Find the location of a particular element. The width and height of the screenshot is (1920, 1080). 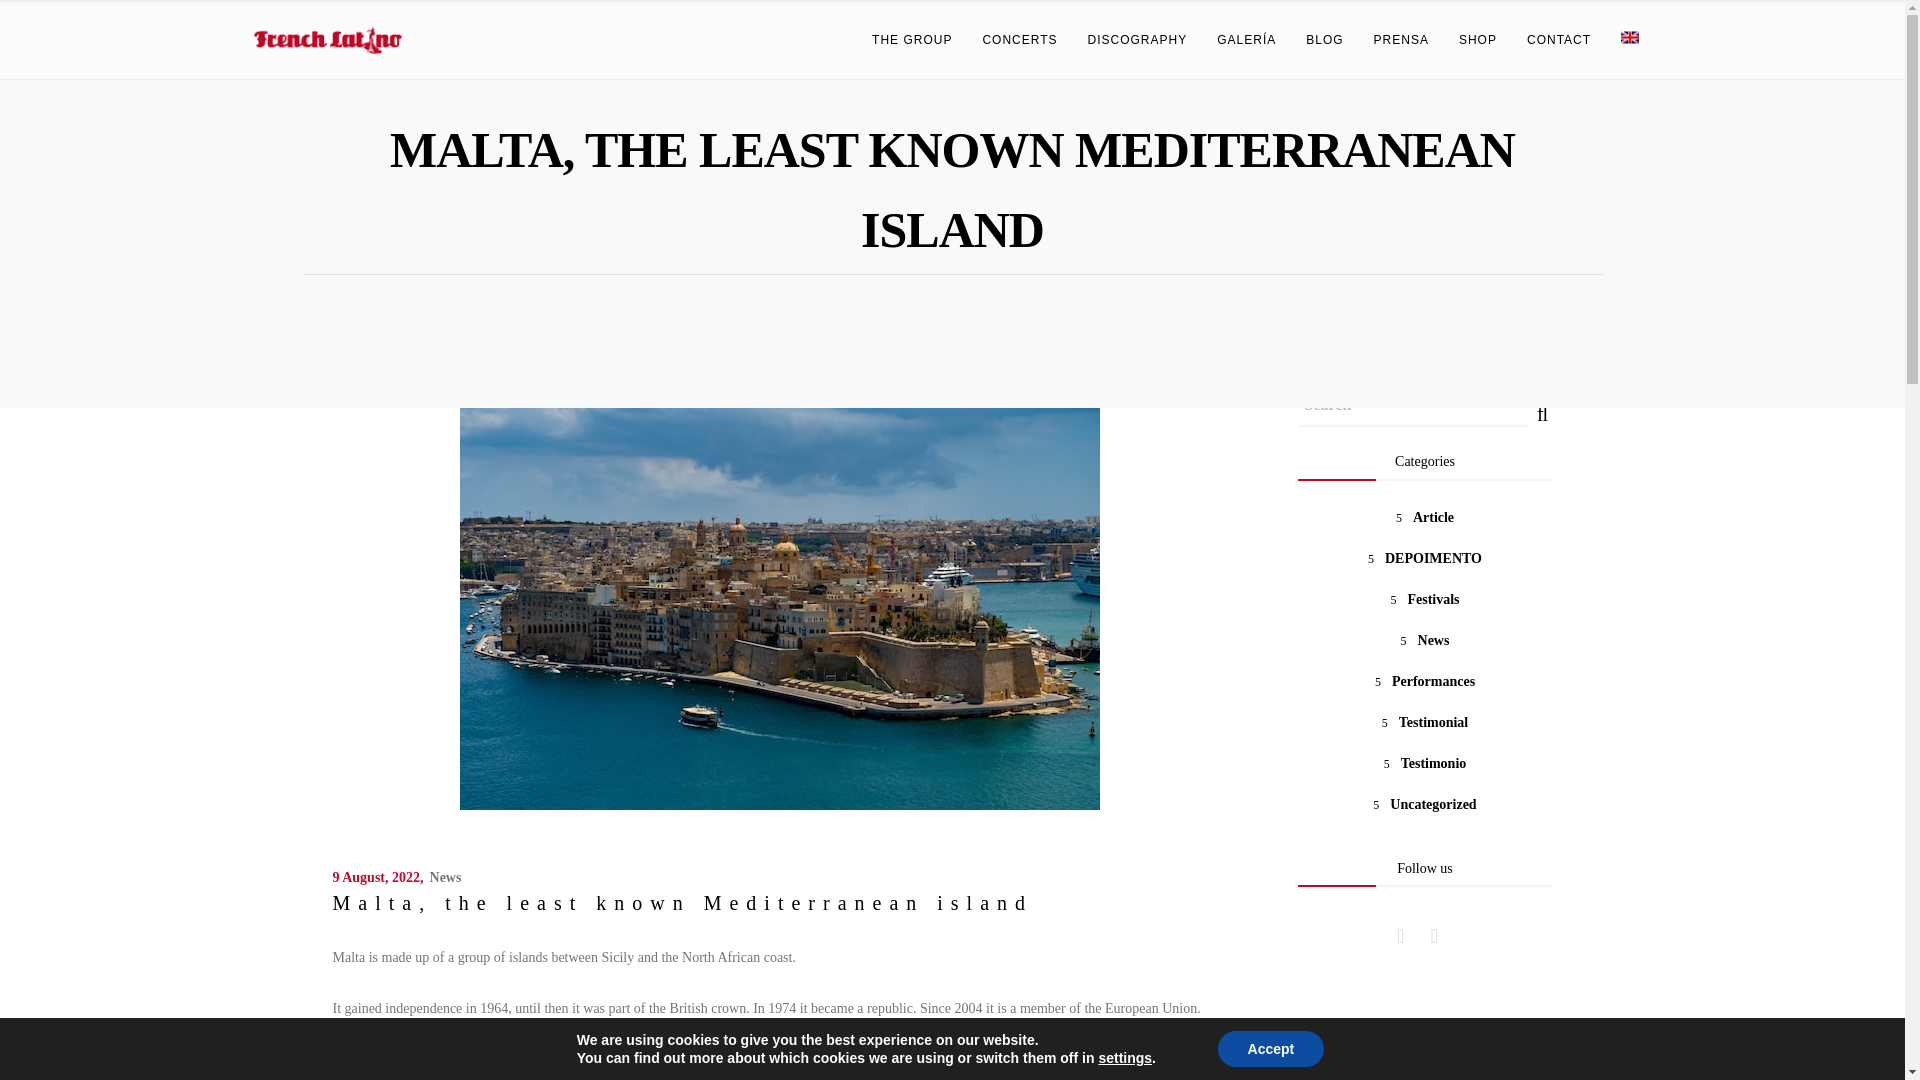

BLOG is located at coordinates (1324, 39).